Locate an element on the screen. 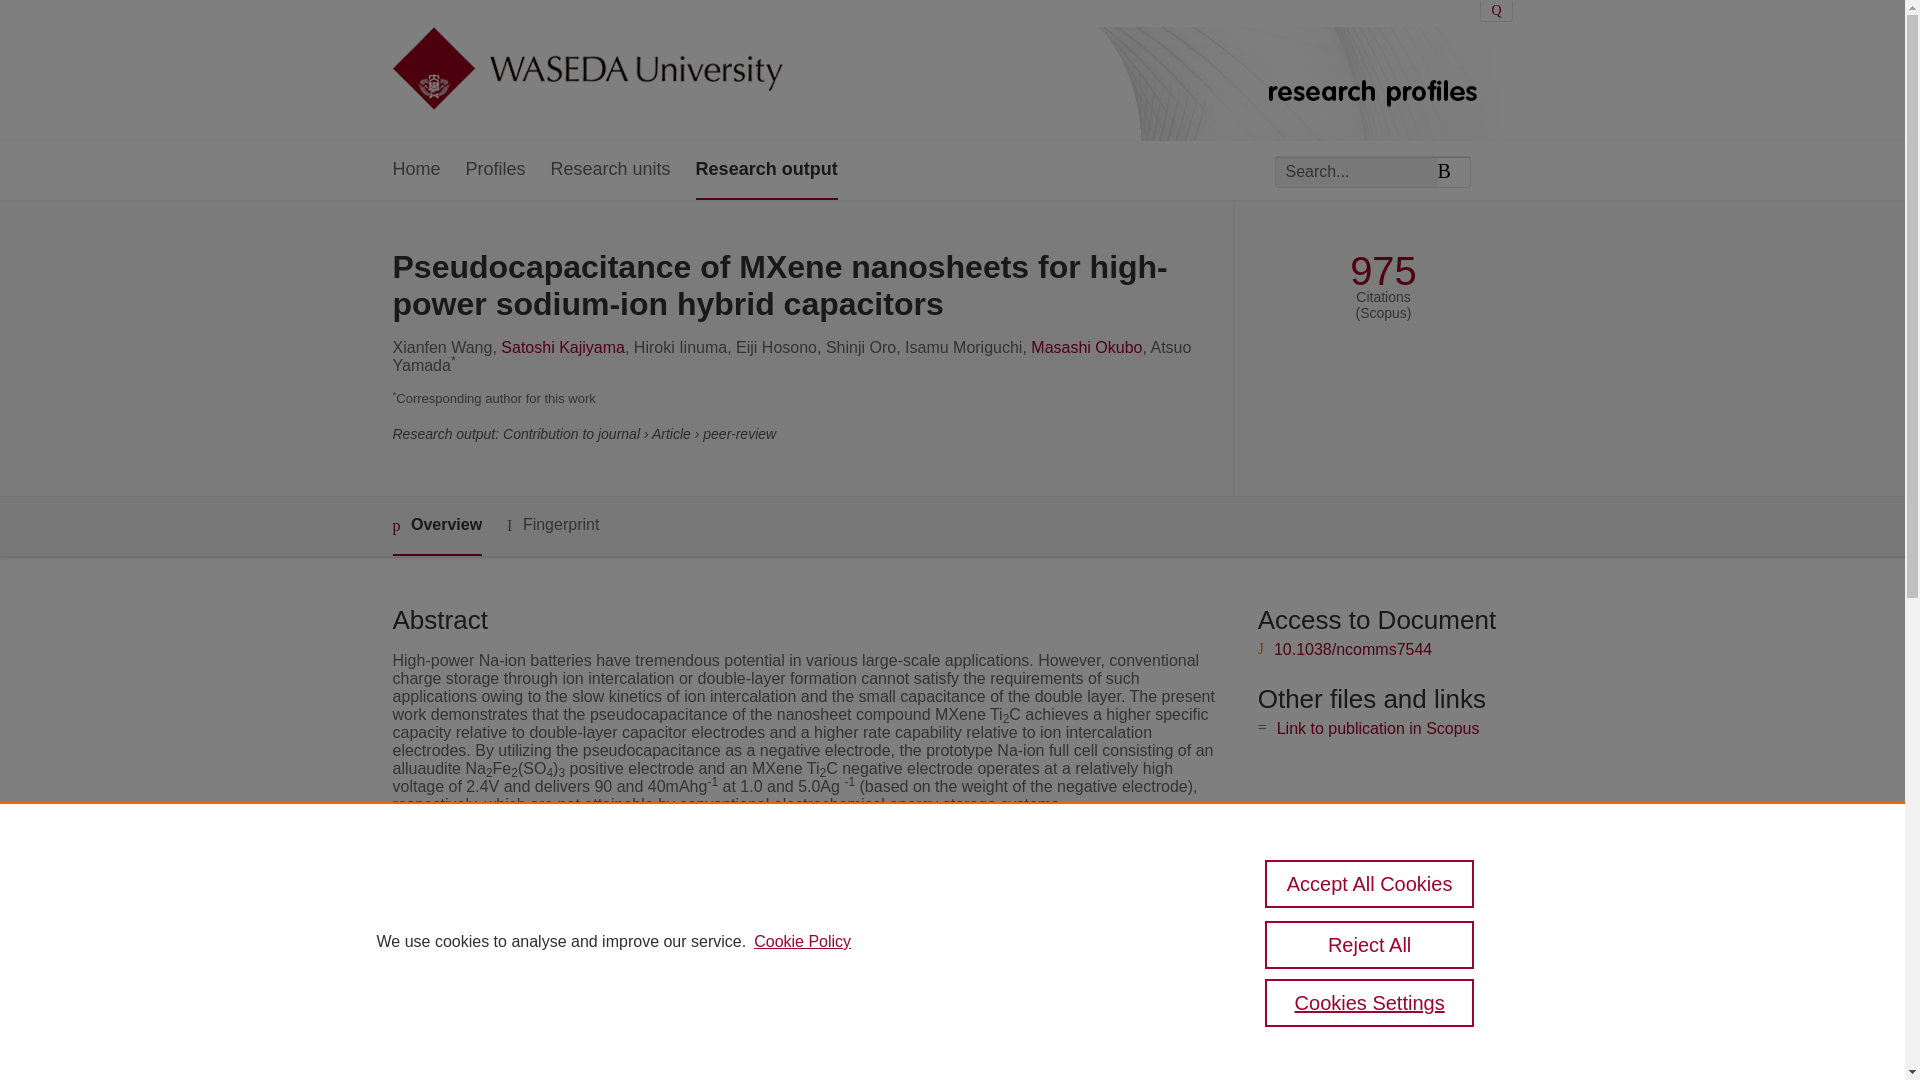 The height and width of the screenshot is (1080, 1920). Waseda University Home is located at coordinates (586, 70).